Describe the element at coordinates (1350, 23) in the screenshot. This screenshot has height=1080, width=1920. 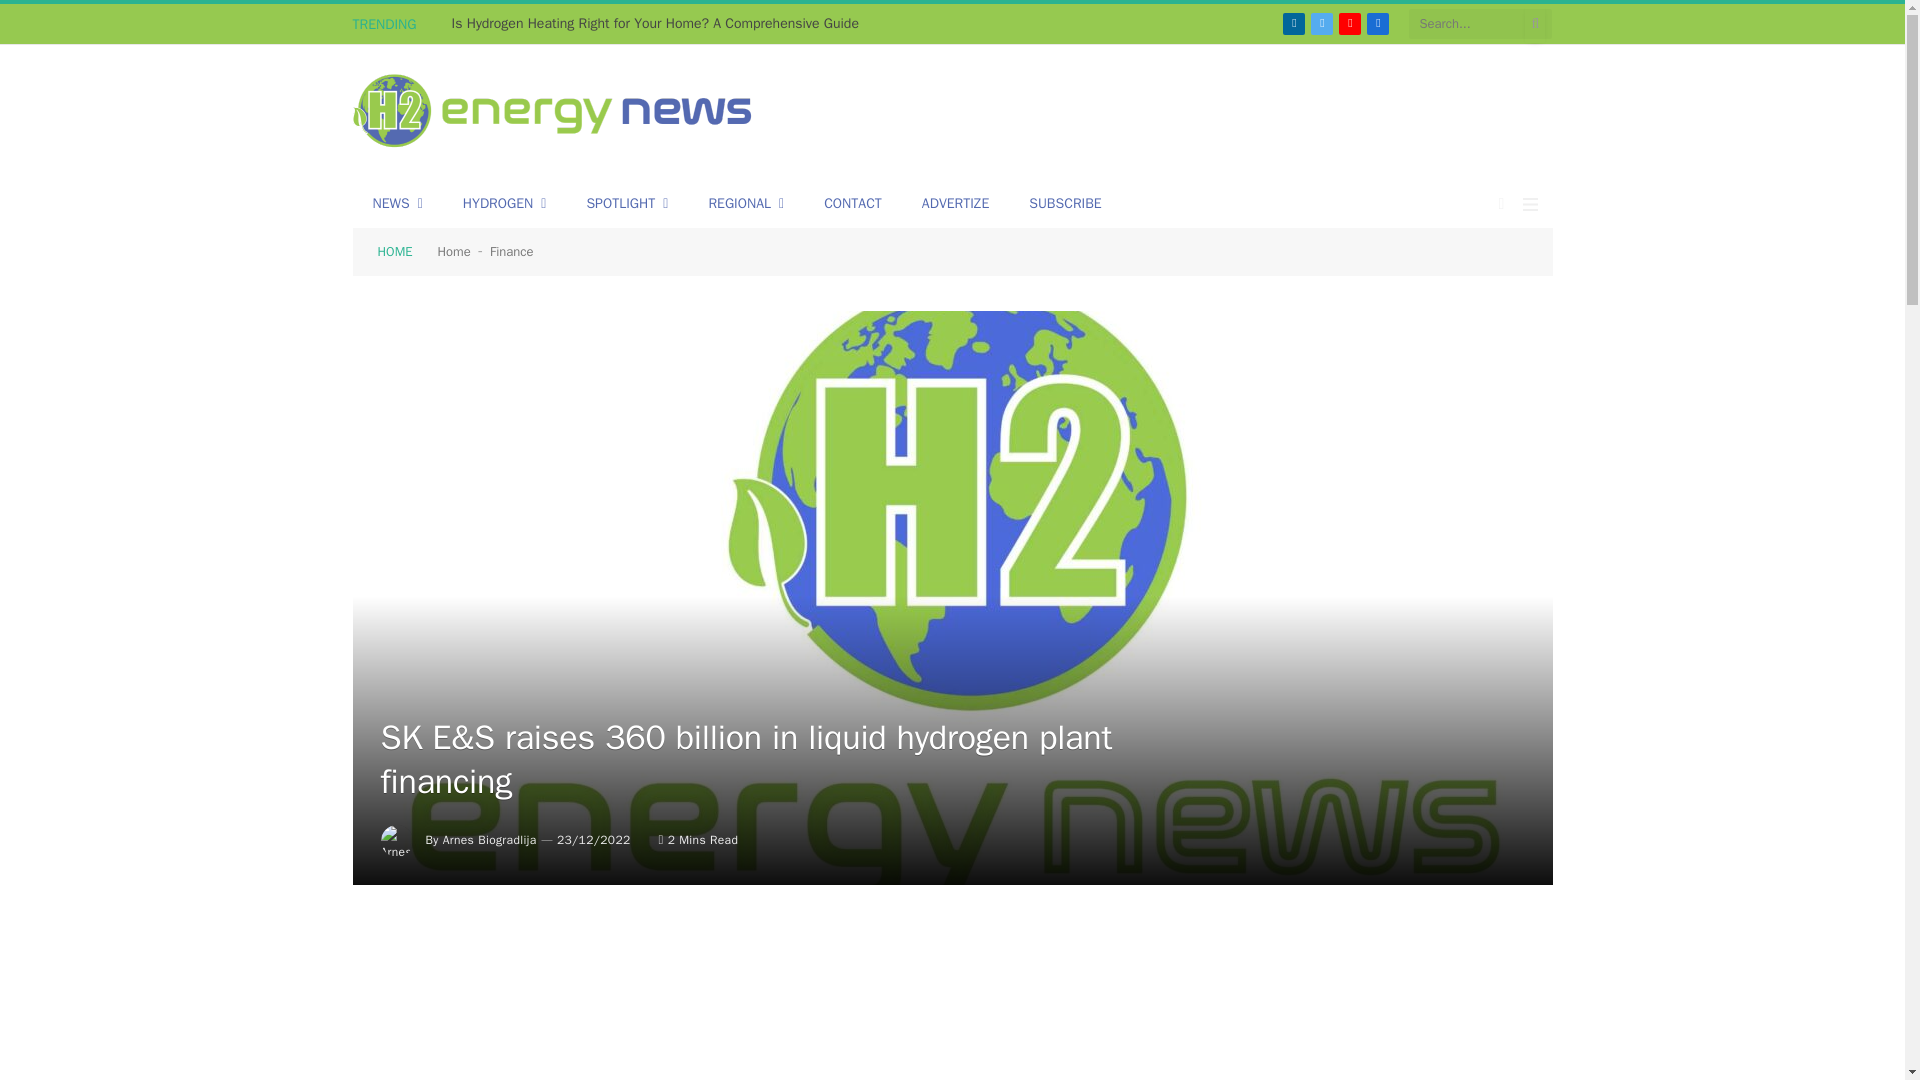
I see `YouTube` at that location.